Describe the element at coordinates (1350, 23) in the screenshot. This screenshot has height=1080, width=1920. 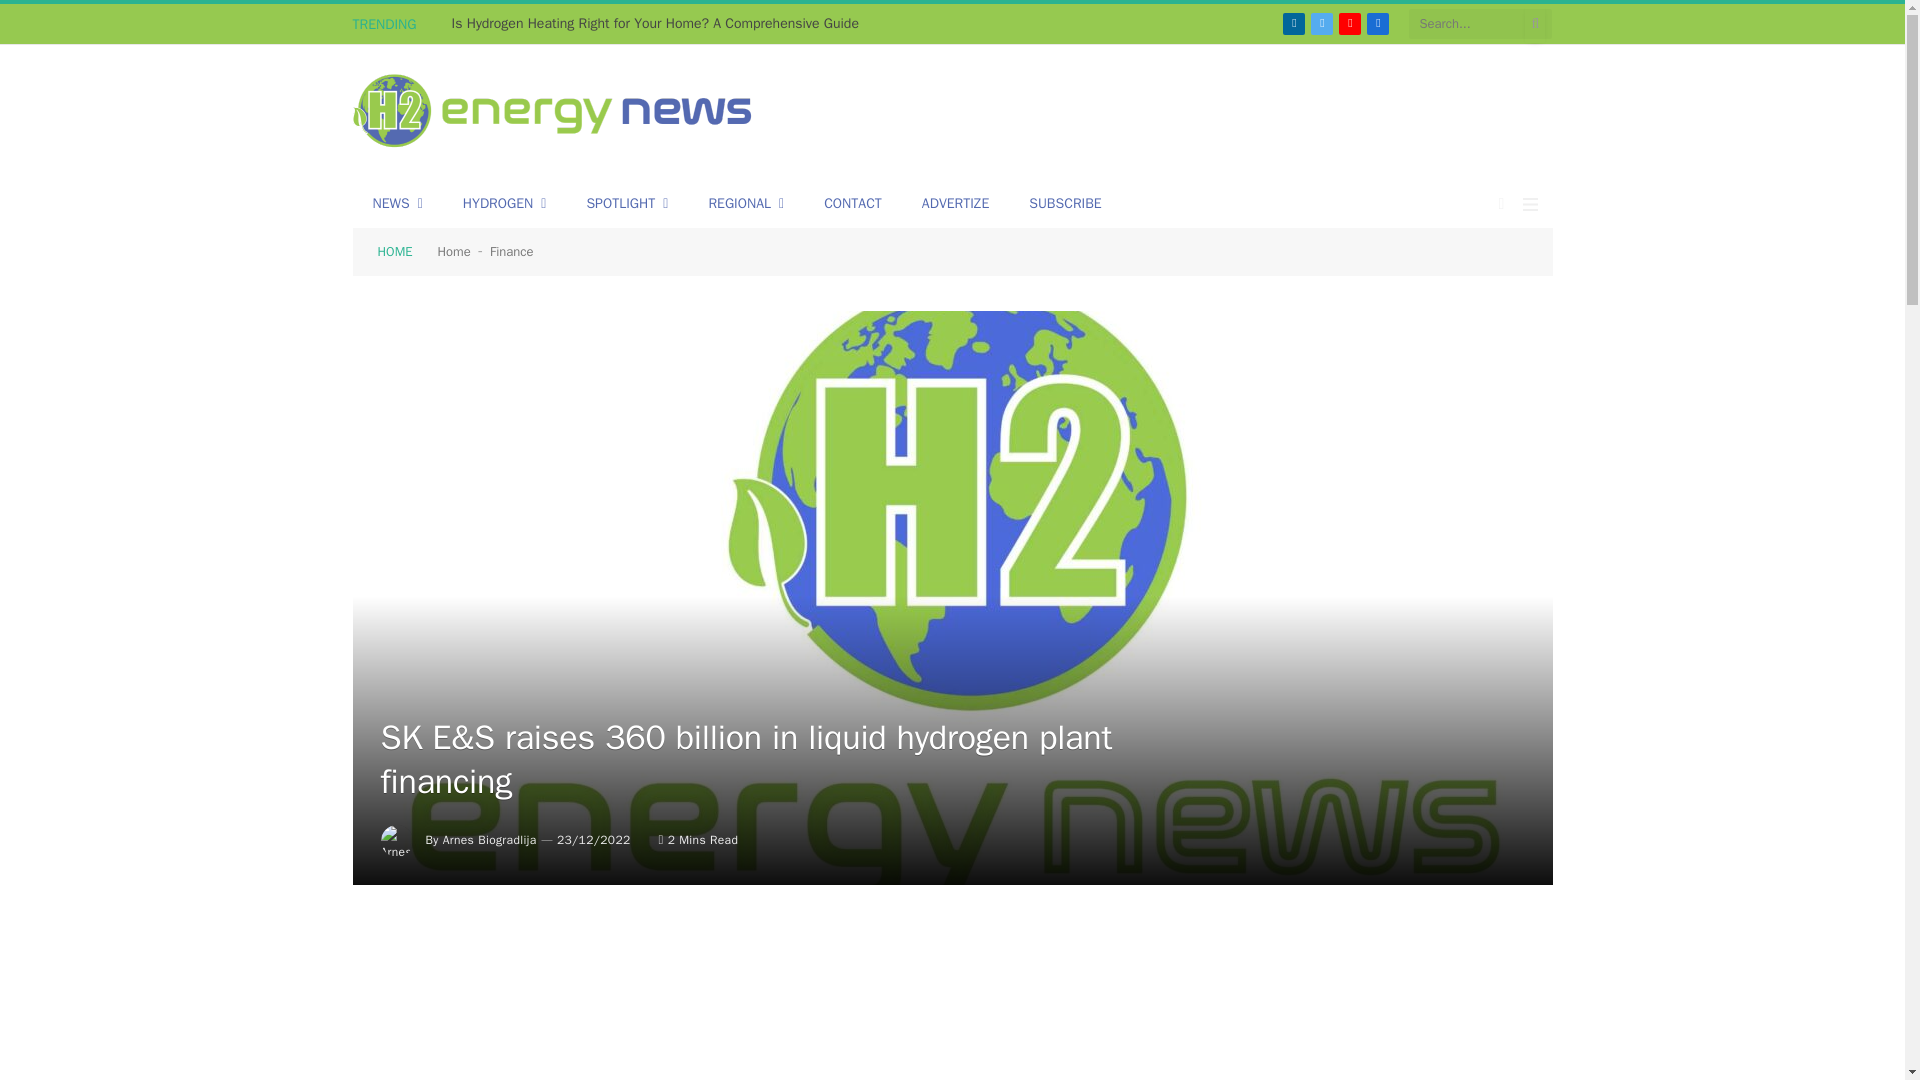
I see `YouTube` at that location.